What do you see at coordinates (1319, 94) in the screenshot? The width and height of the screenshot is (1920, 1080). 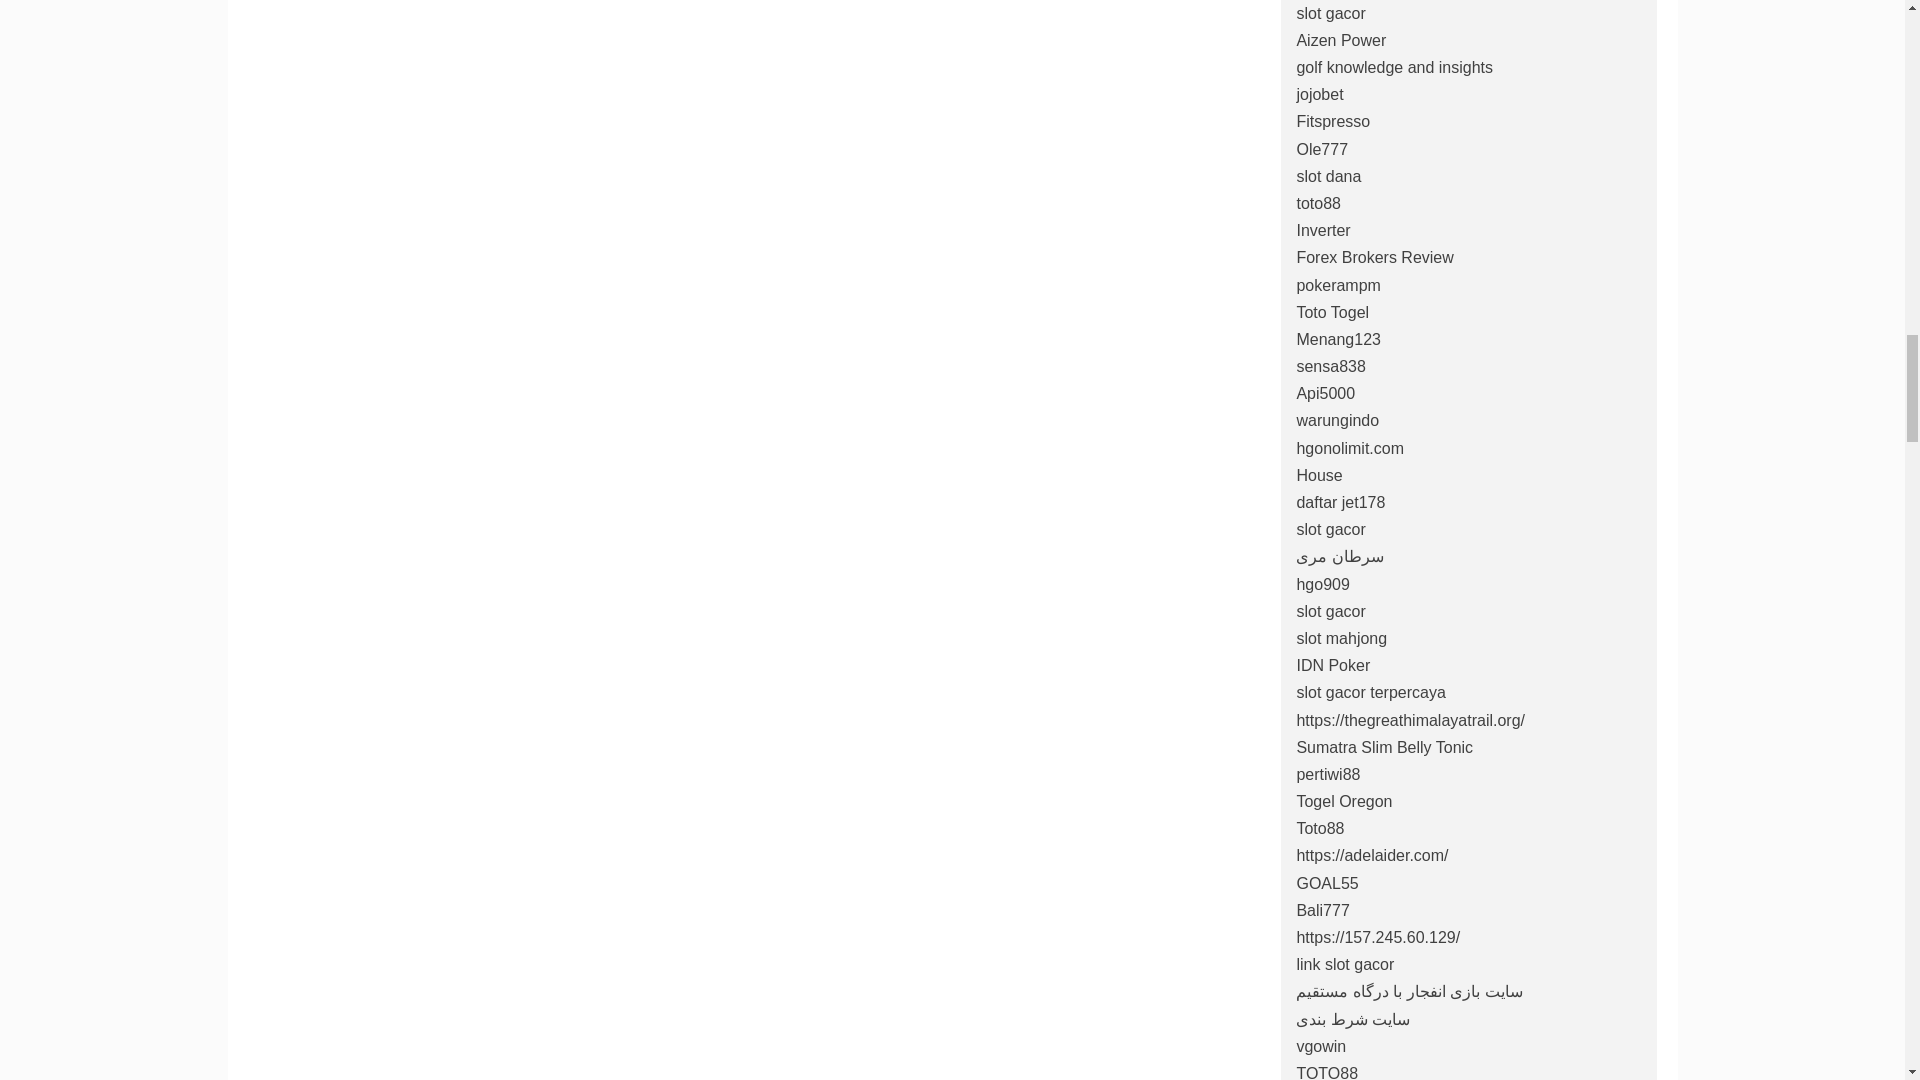 I see `jojobet` at bounding box center [1319, 94].